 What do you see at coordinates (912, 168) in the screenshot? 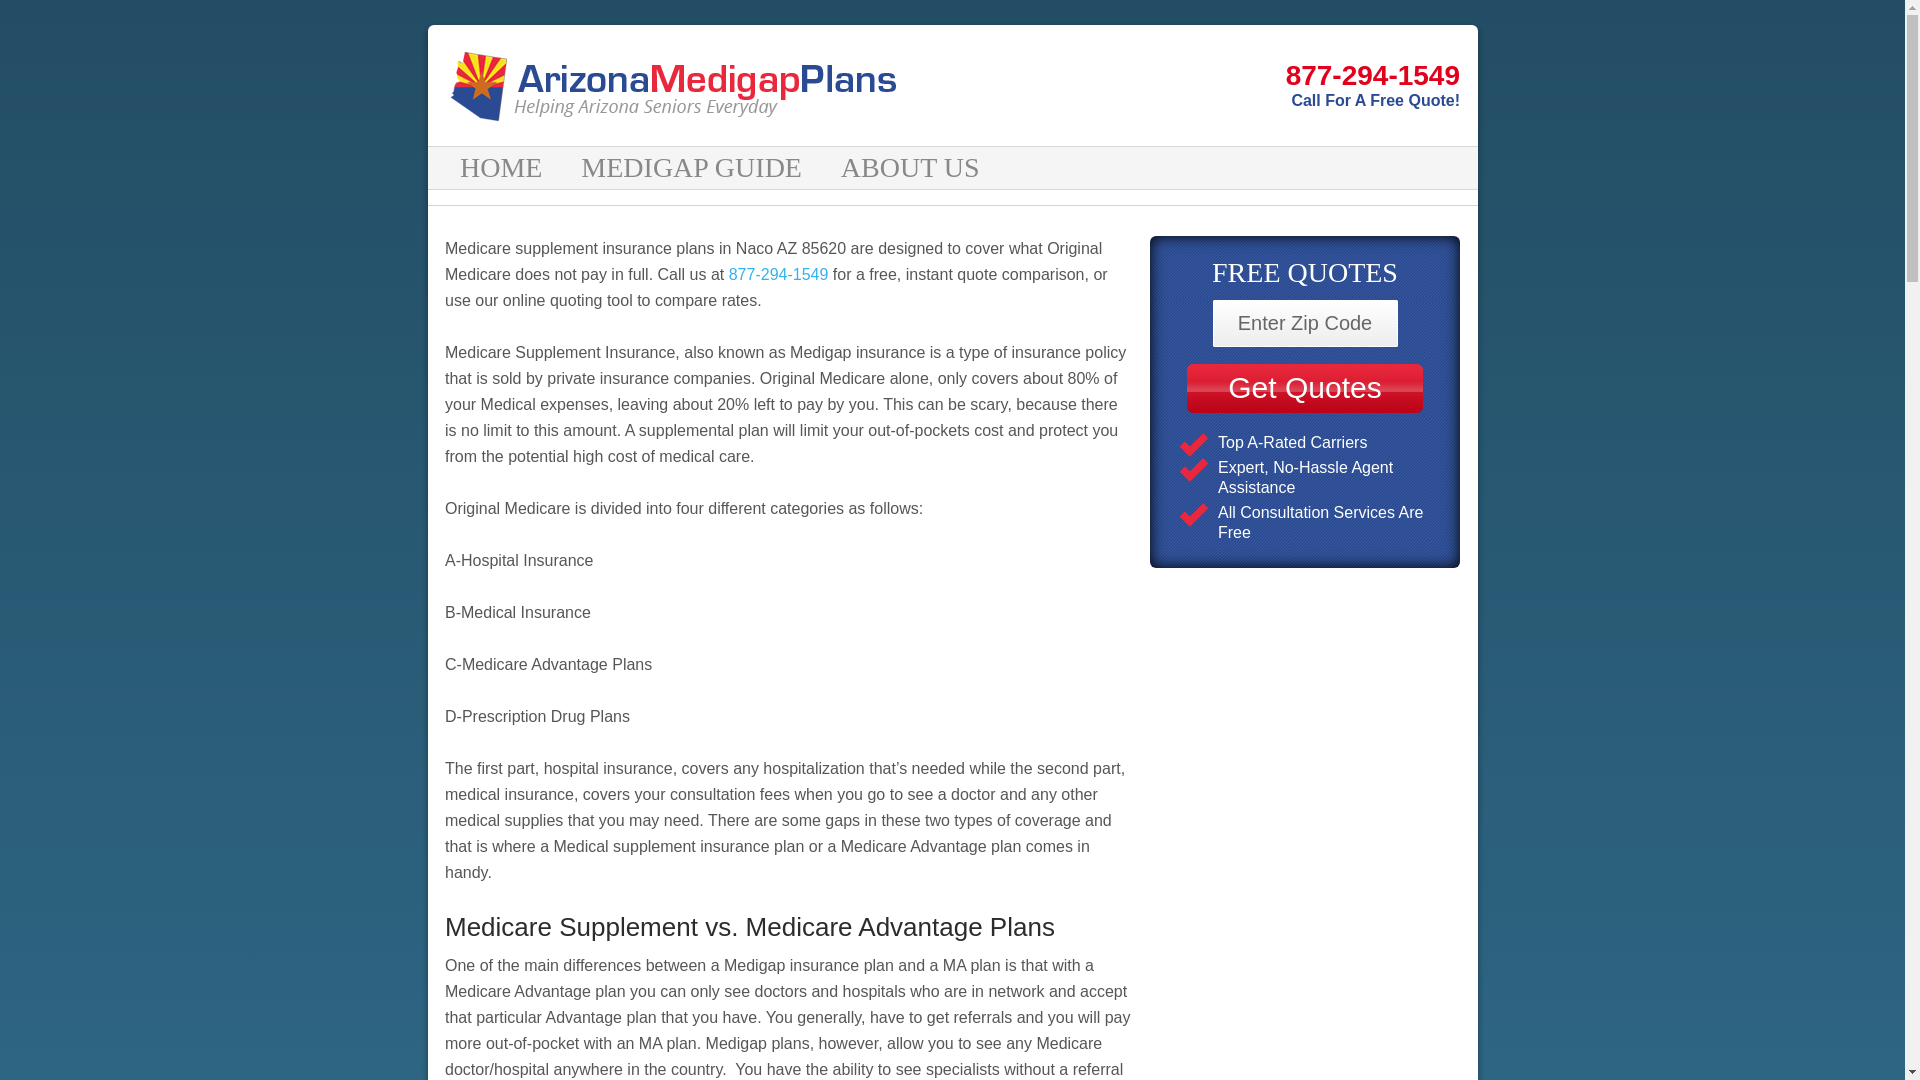
I see `ABOUT US` at bounding box center [912, 168].